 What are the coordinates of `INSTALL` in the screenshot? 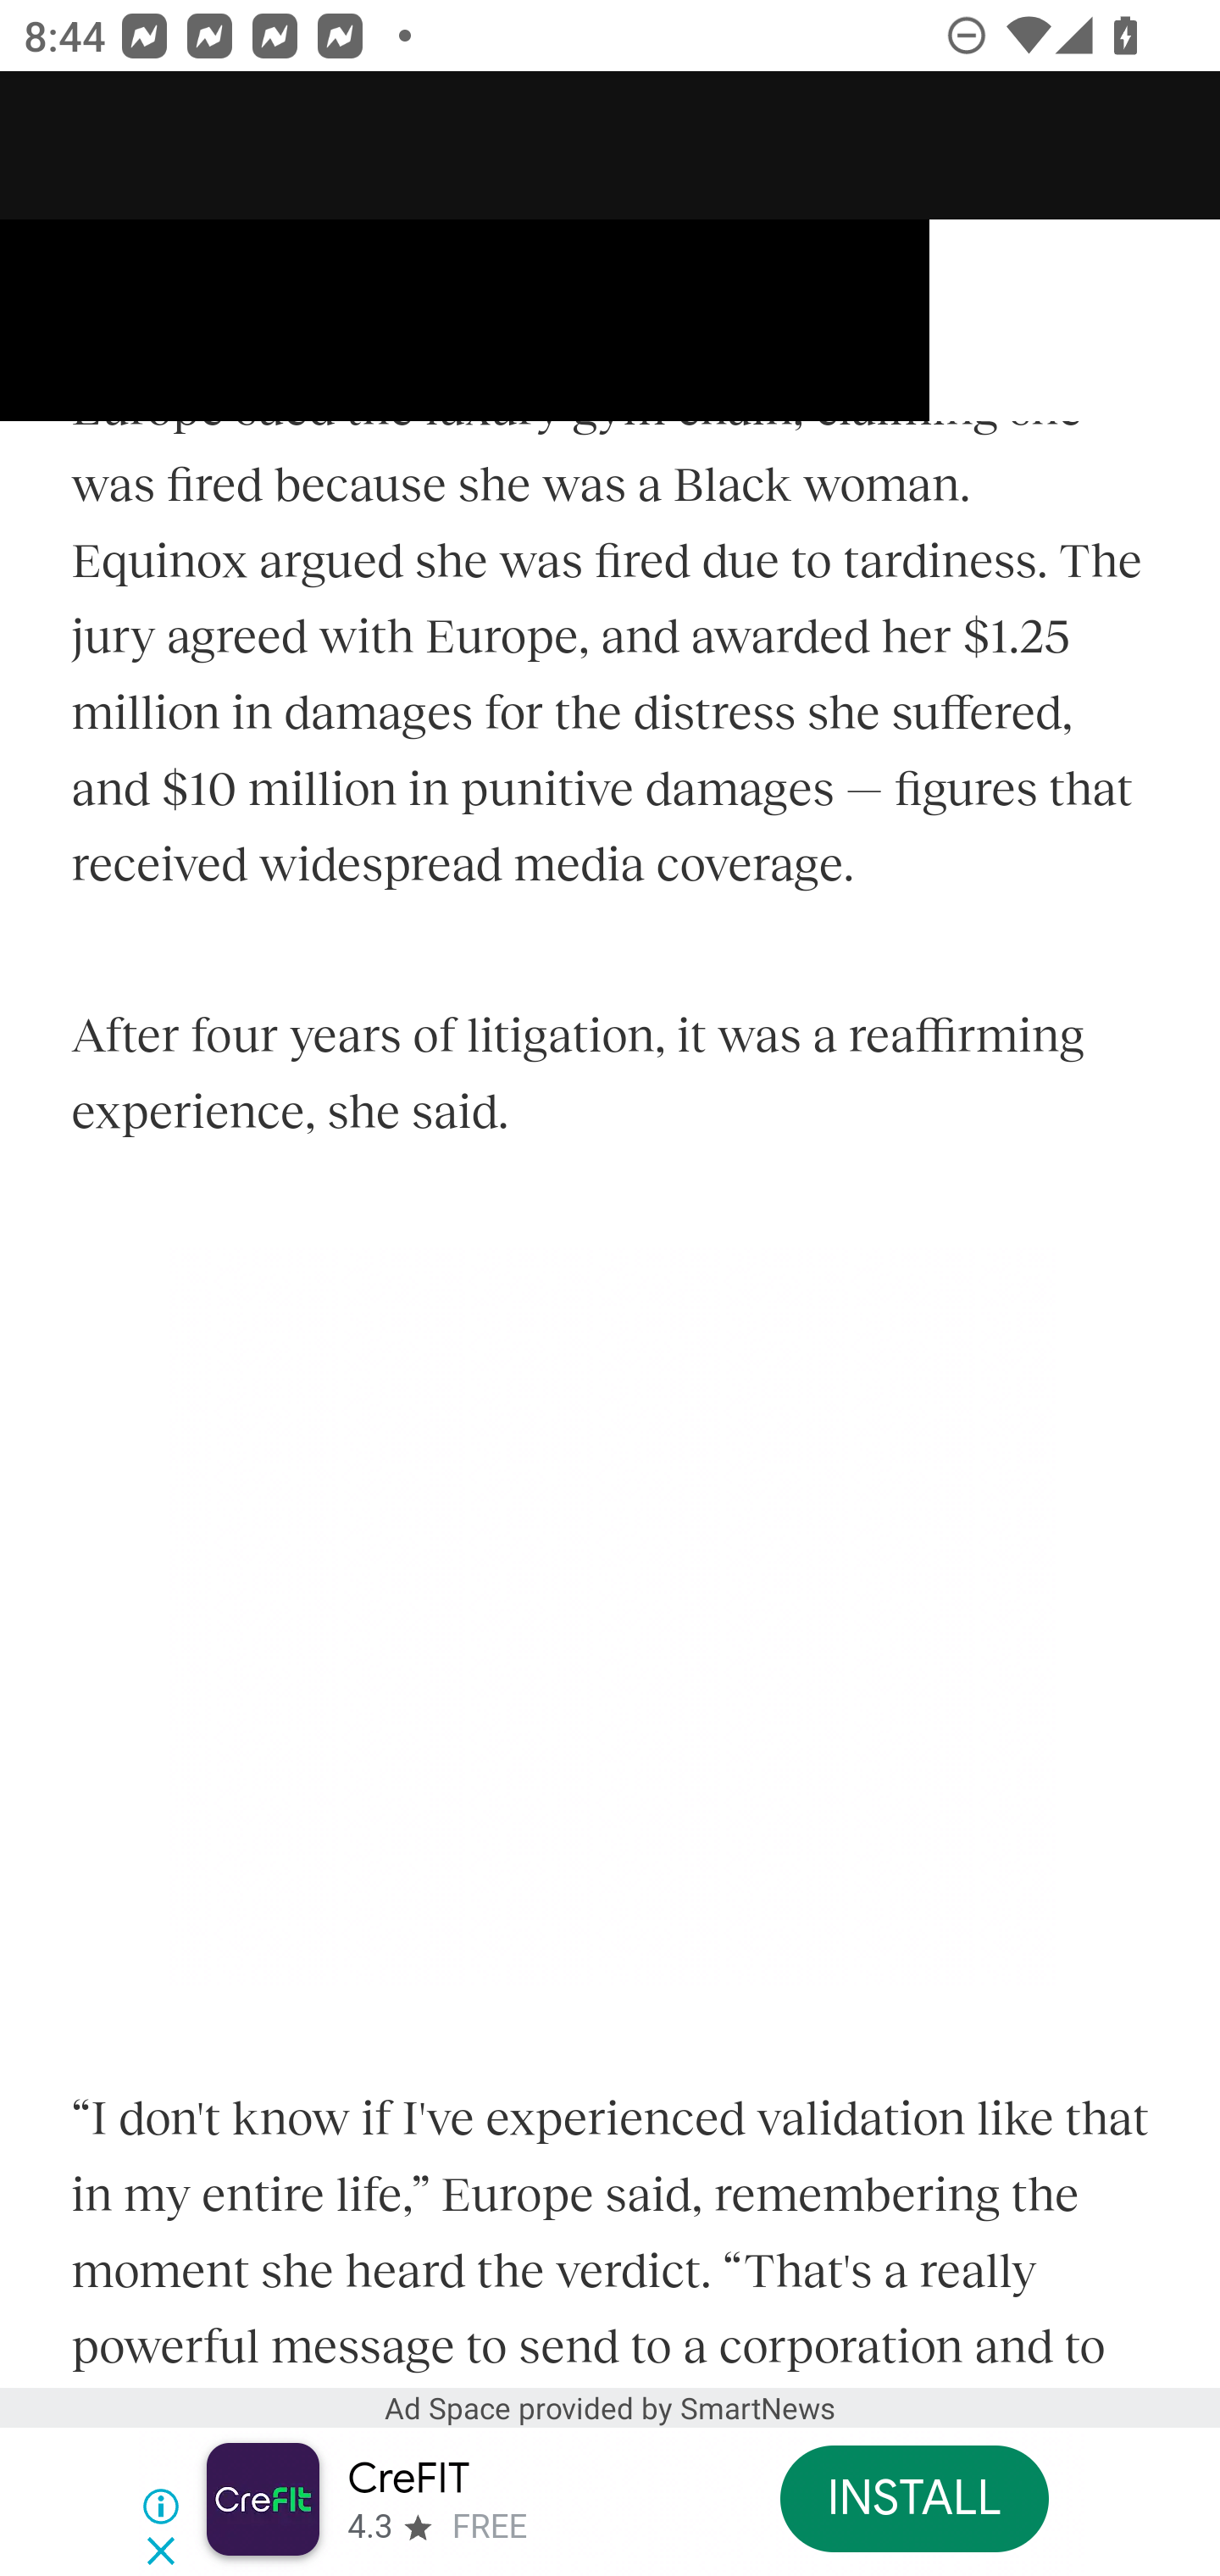 It's located at (913, 2498).